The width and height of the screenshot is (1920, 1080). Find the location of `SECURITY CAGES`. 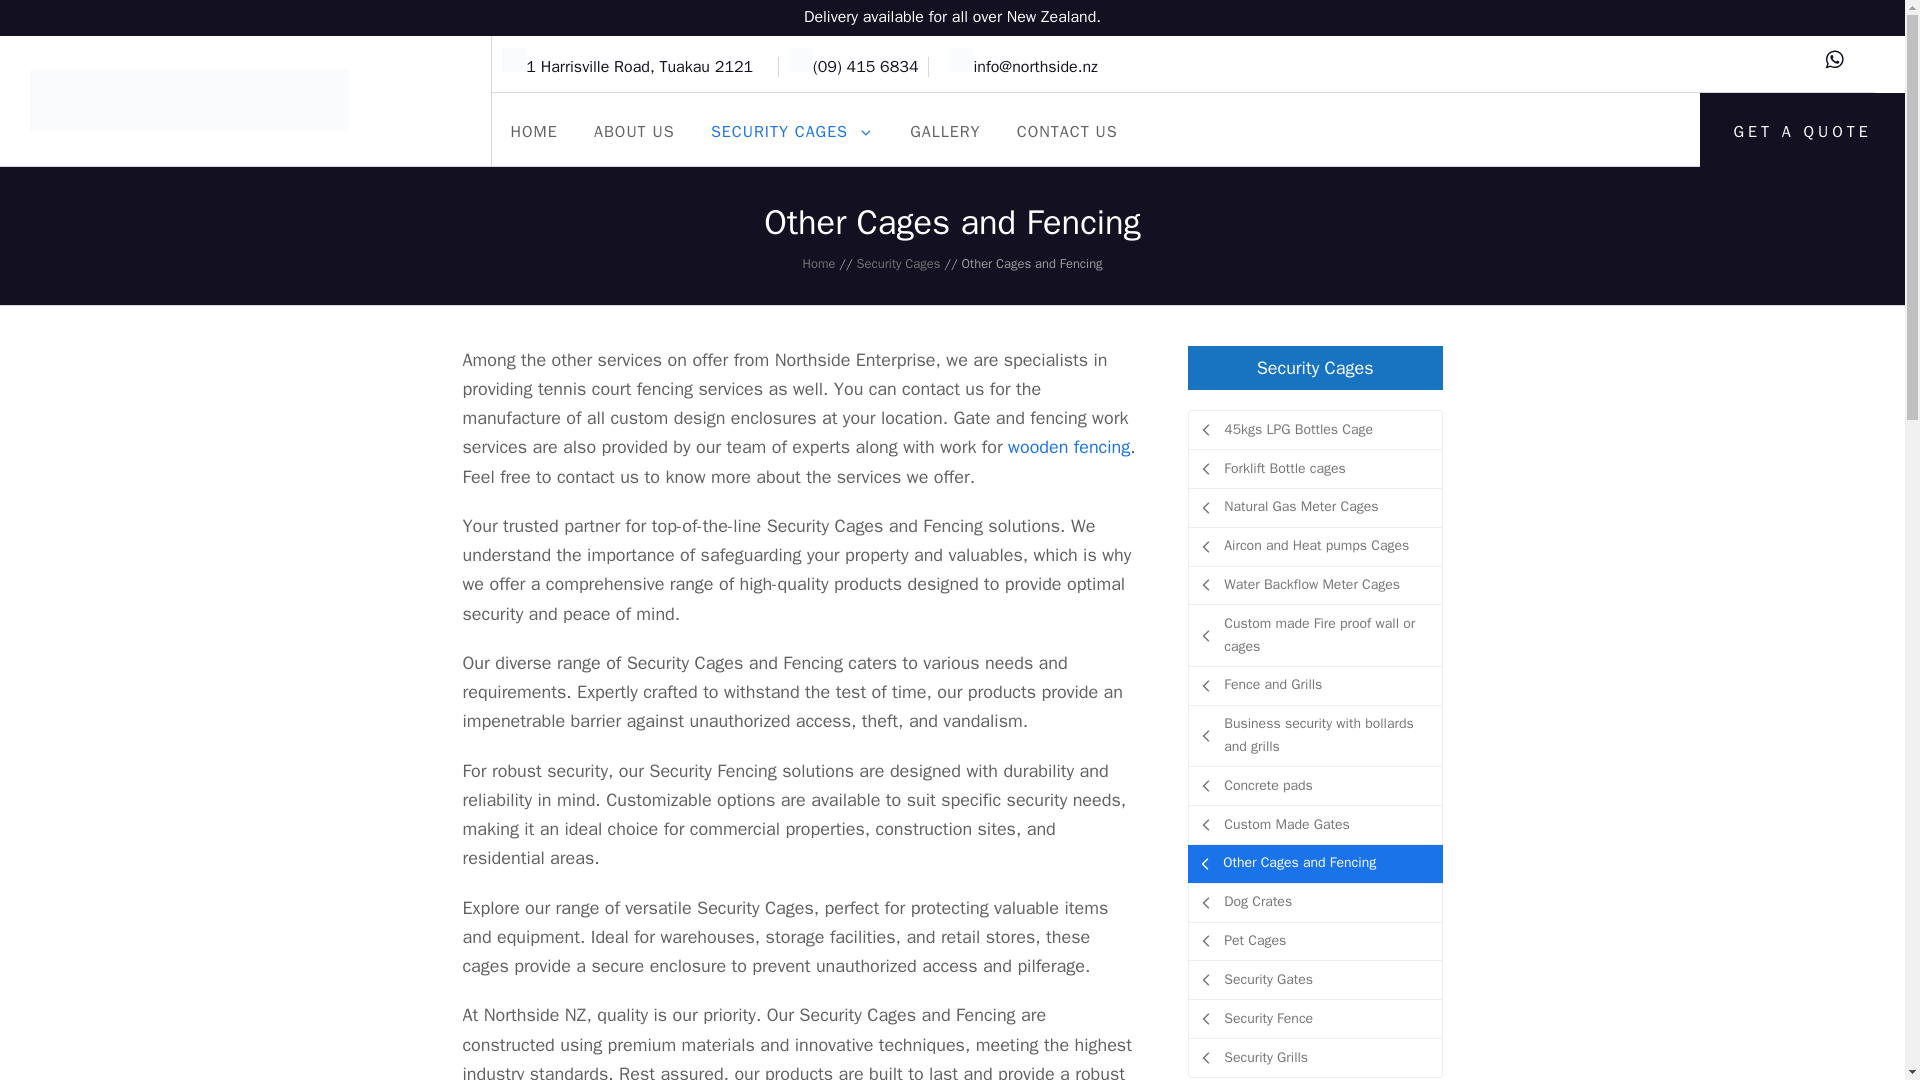

SECURITY CAGES is located at coordinates (792, 132).